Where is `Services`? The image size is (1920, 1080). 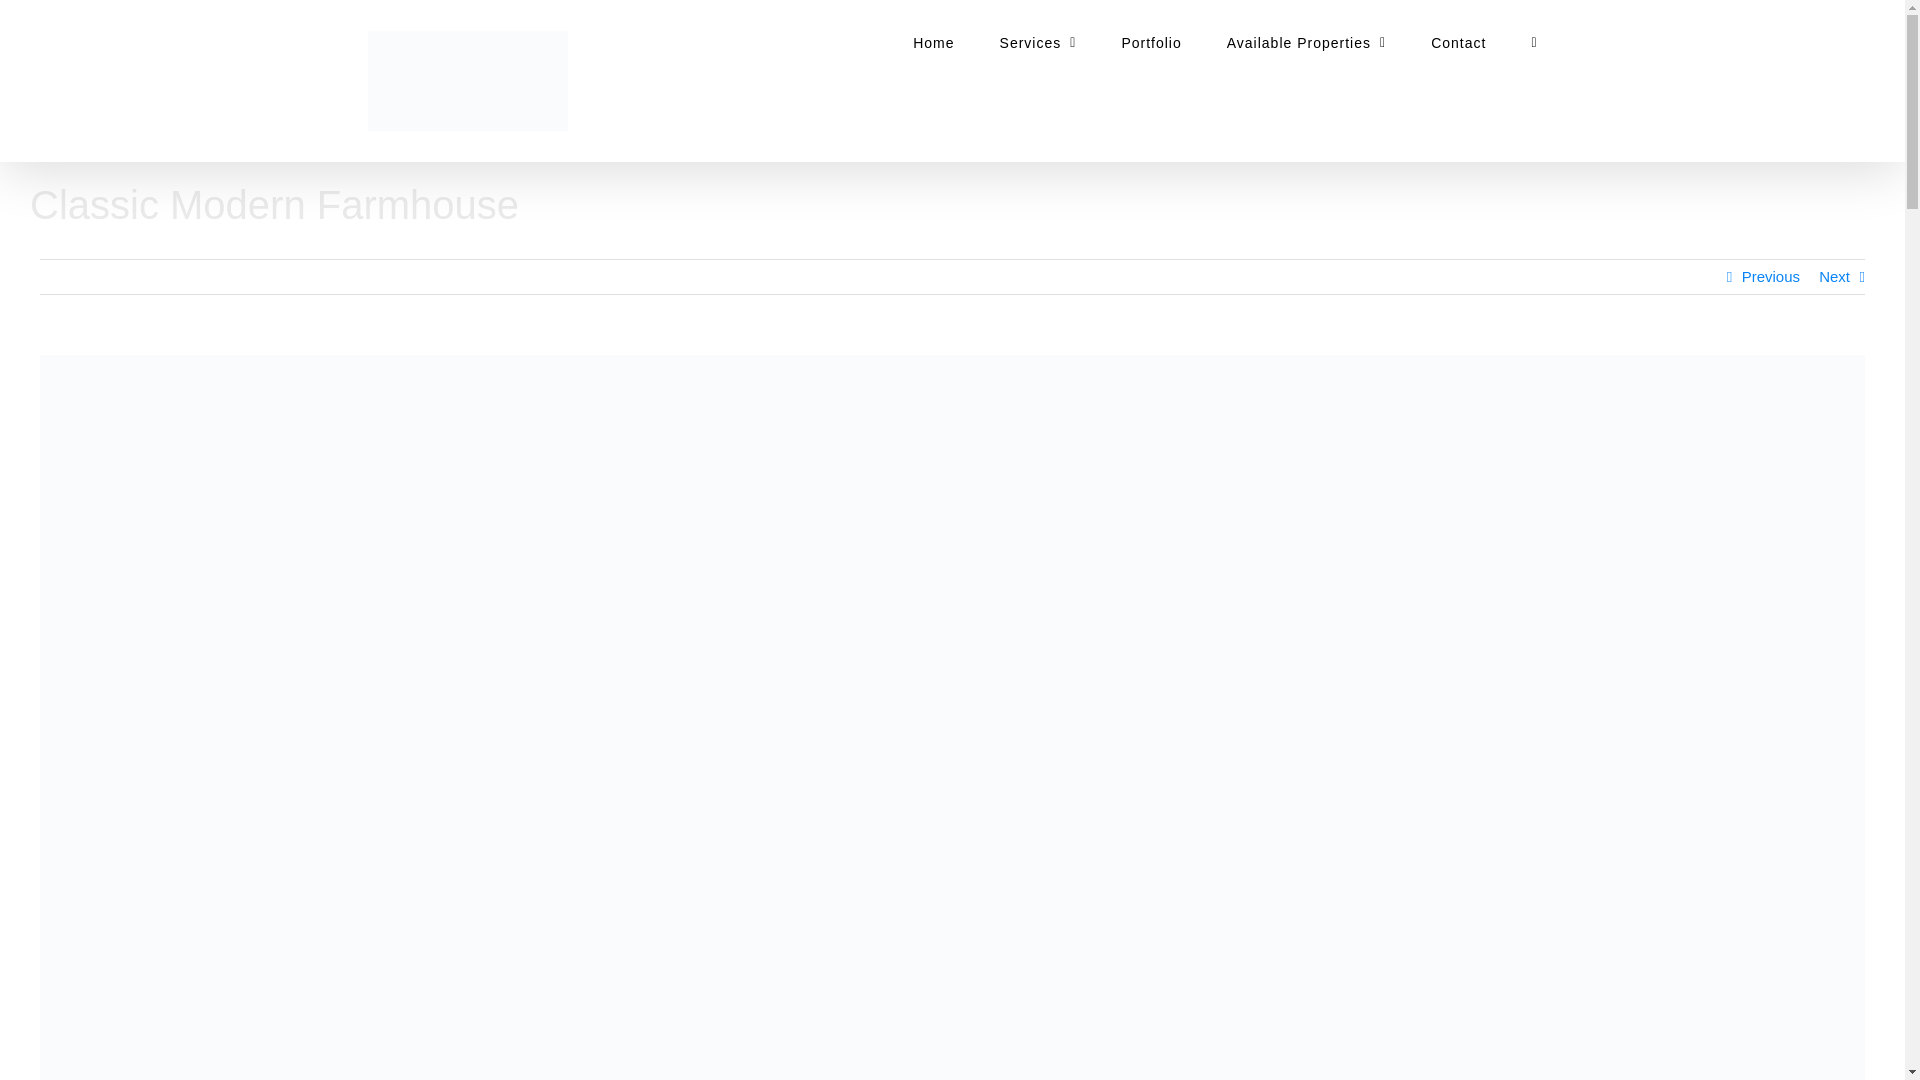
Services is located at coordinates (1038, 42).